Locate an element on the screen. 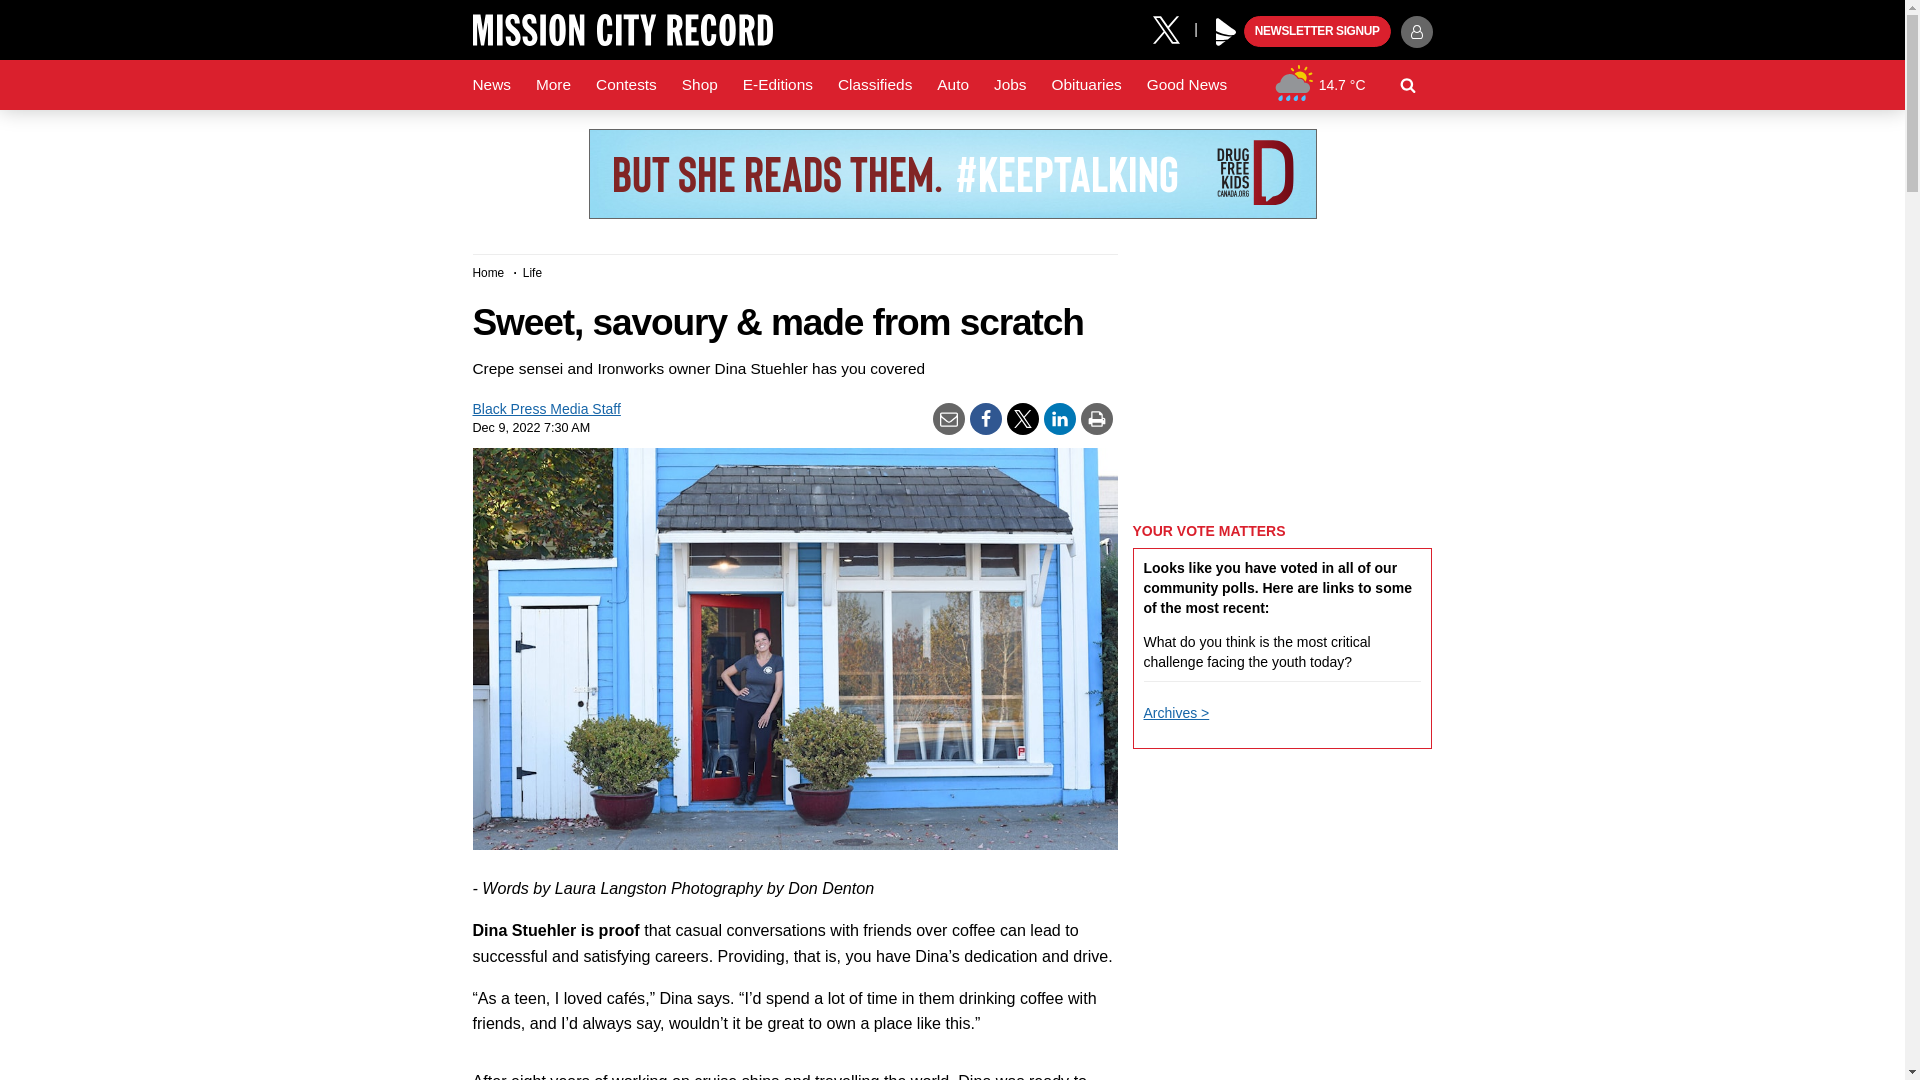  Play is located at coordinates (1226, 32).